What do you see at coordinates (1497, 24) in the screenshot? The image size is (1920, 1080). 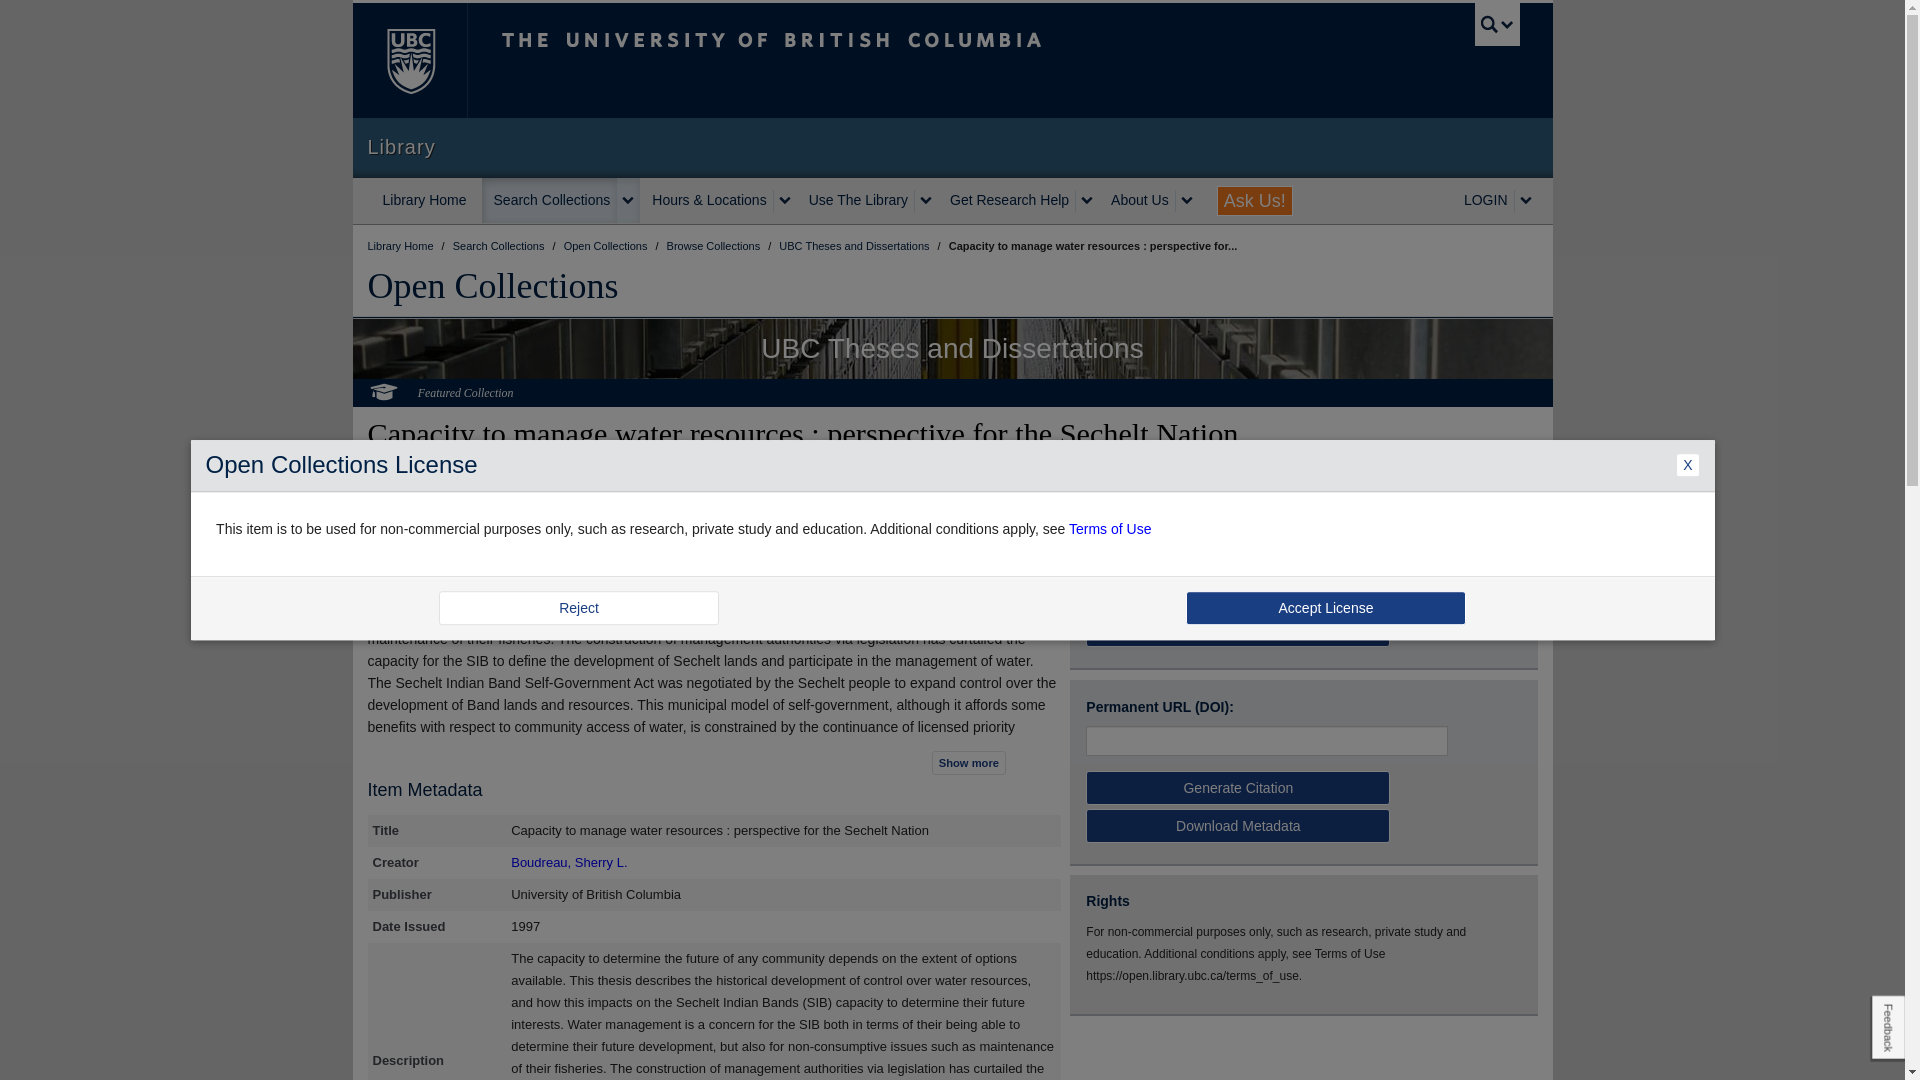 I see `UBC Search` at bounding box center [1497, 24].